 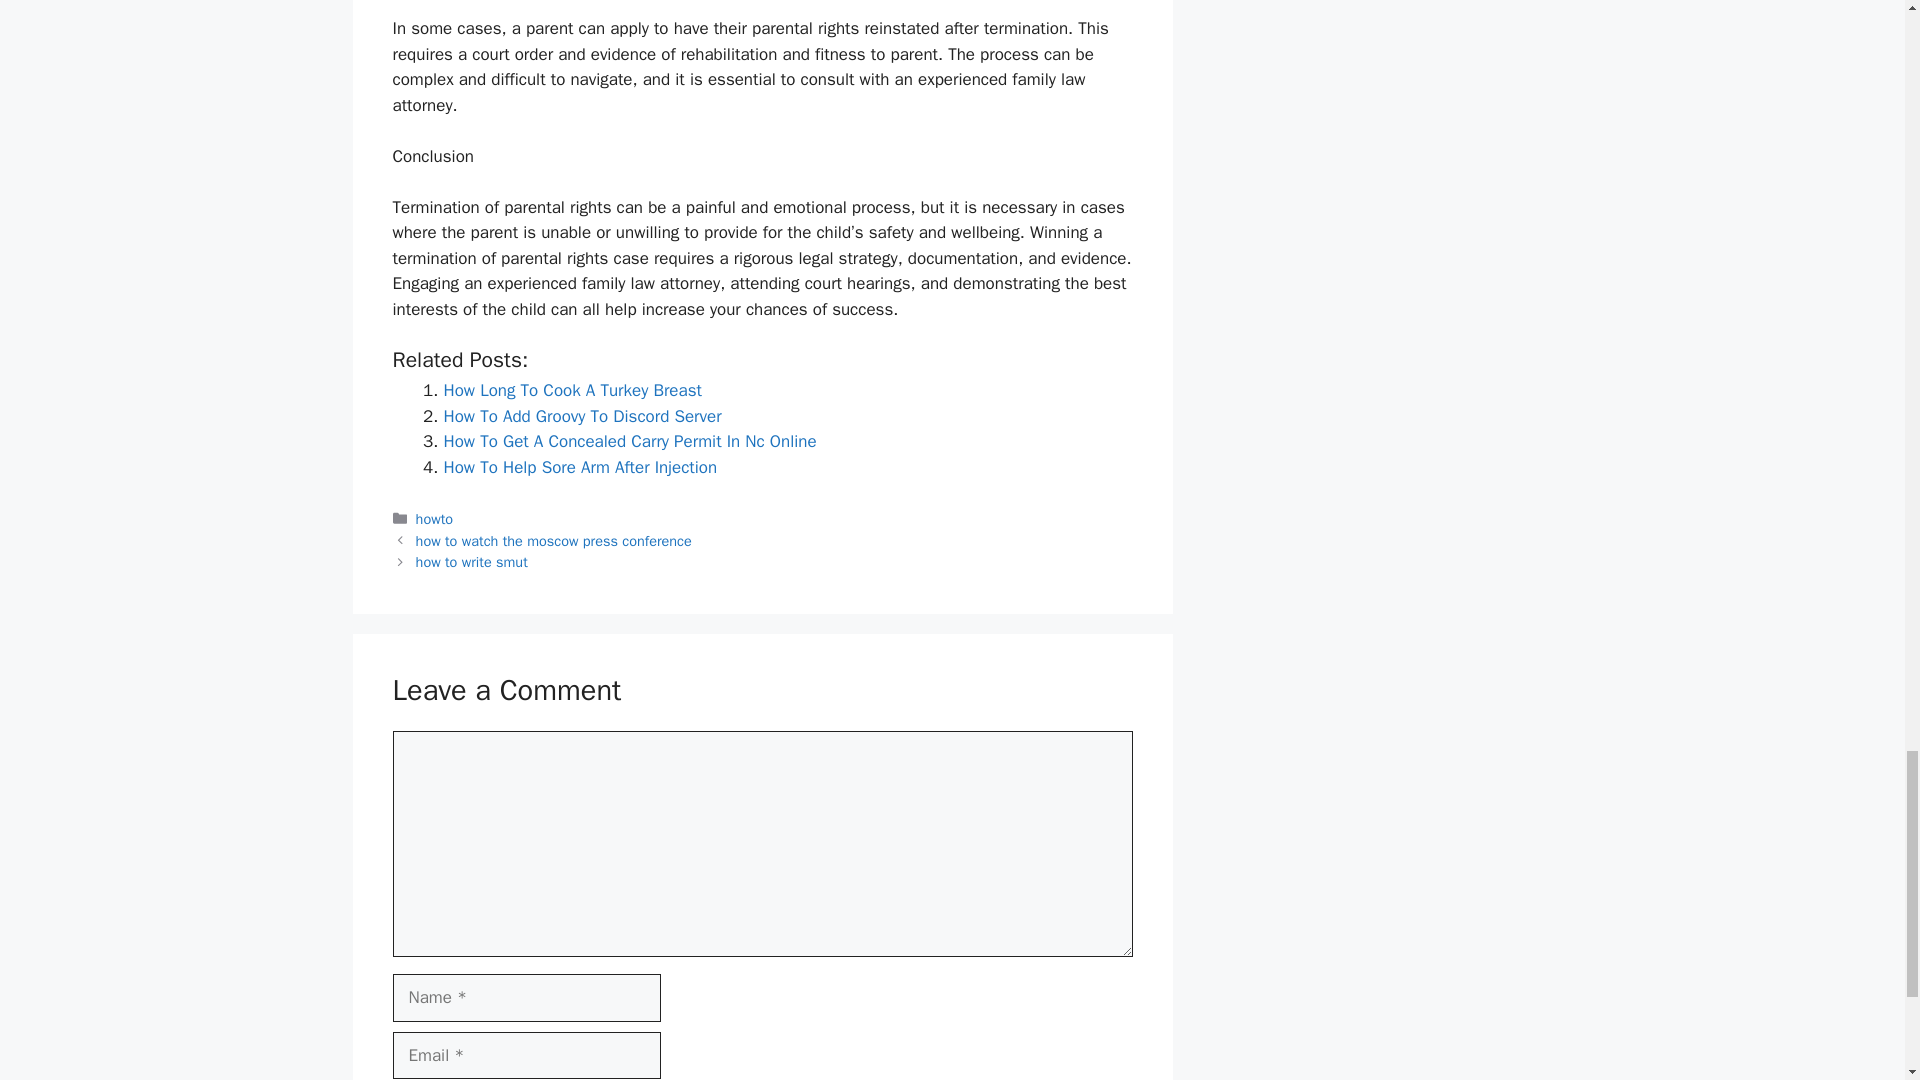 What do you see at coordinates (554, 540) in the screenshot?
I see `how to watch the moscow press conference` at bounding box center [554, 540].